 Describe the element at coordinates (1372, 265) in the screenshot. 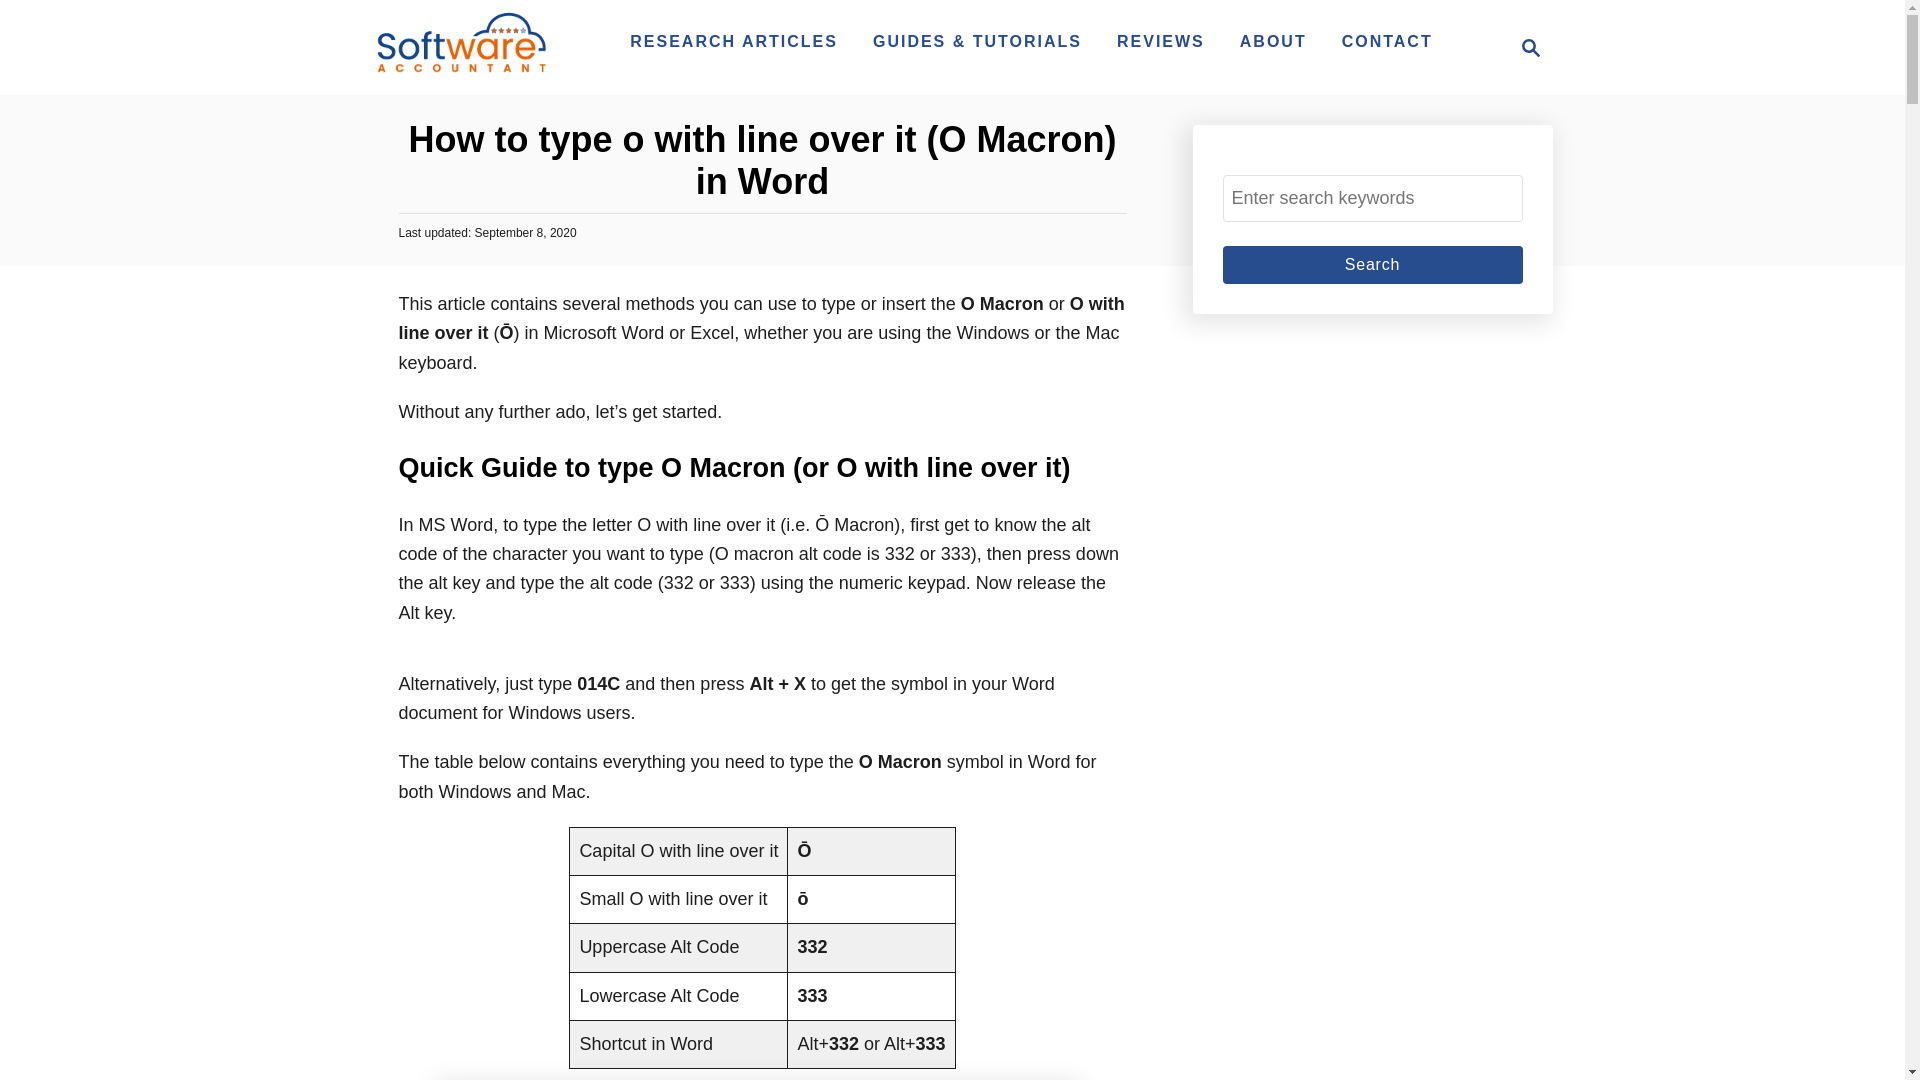

I see `Search for:` at that location.